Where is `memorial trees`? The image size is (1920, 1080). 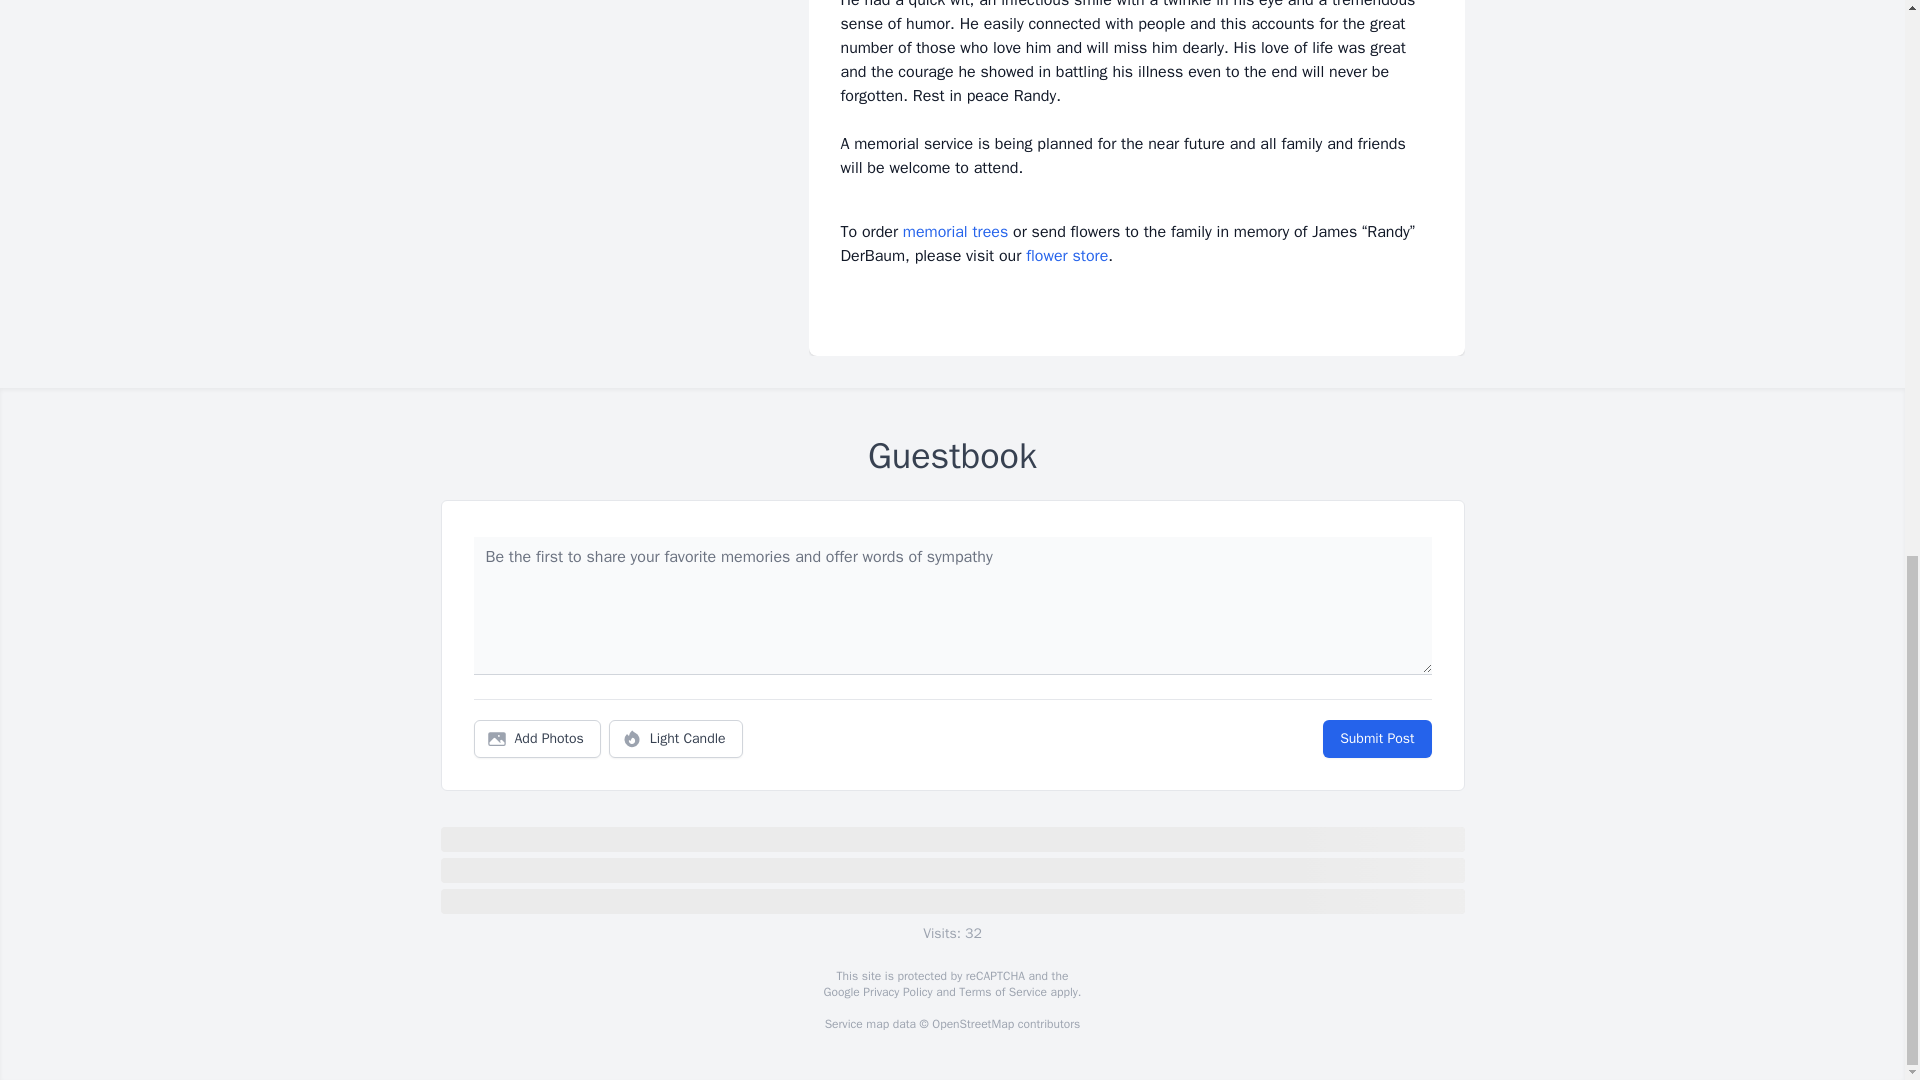 memorial trees is located at coordinates (955, 232).